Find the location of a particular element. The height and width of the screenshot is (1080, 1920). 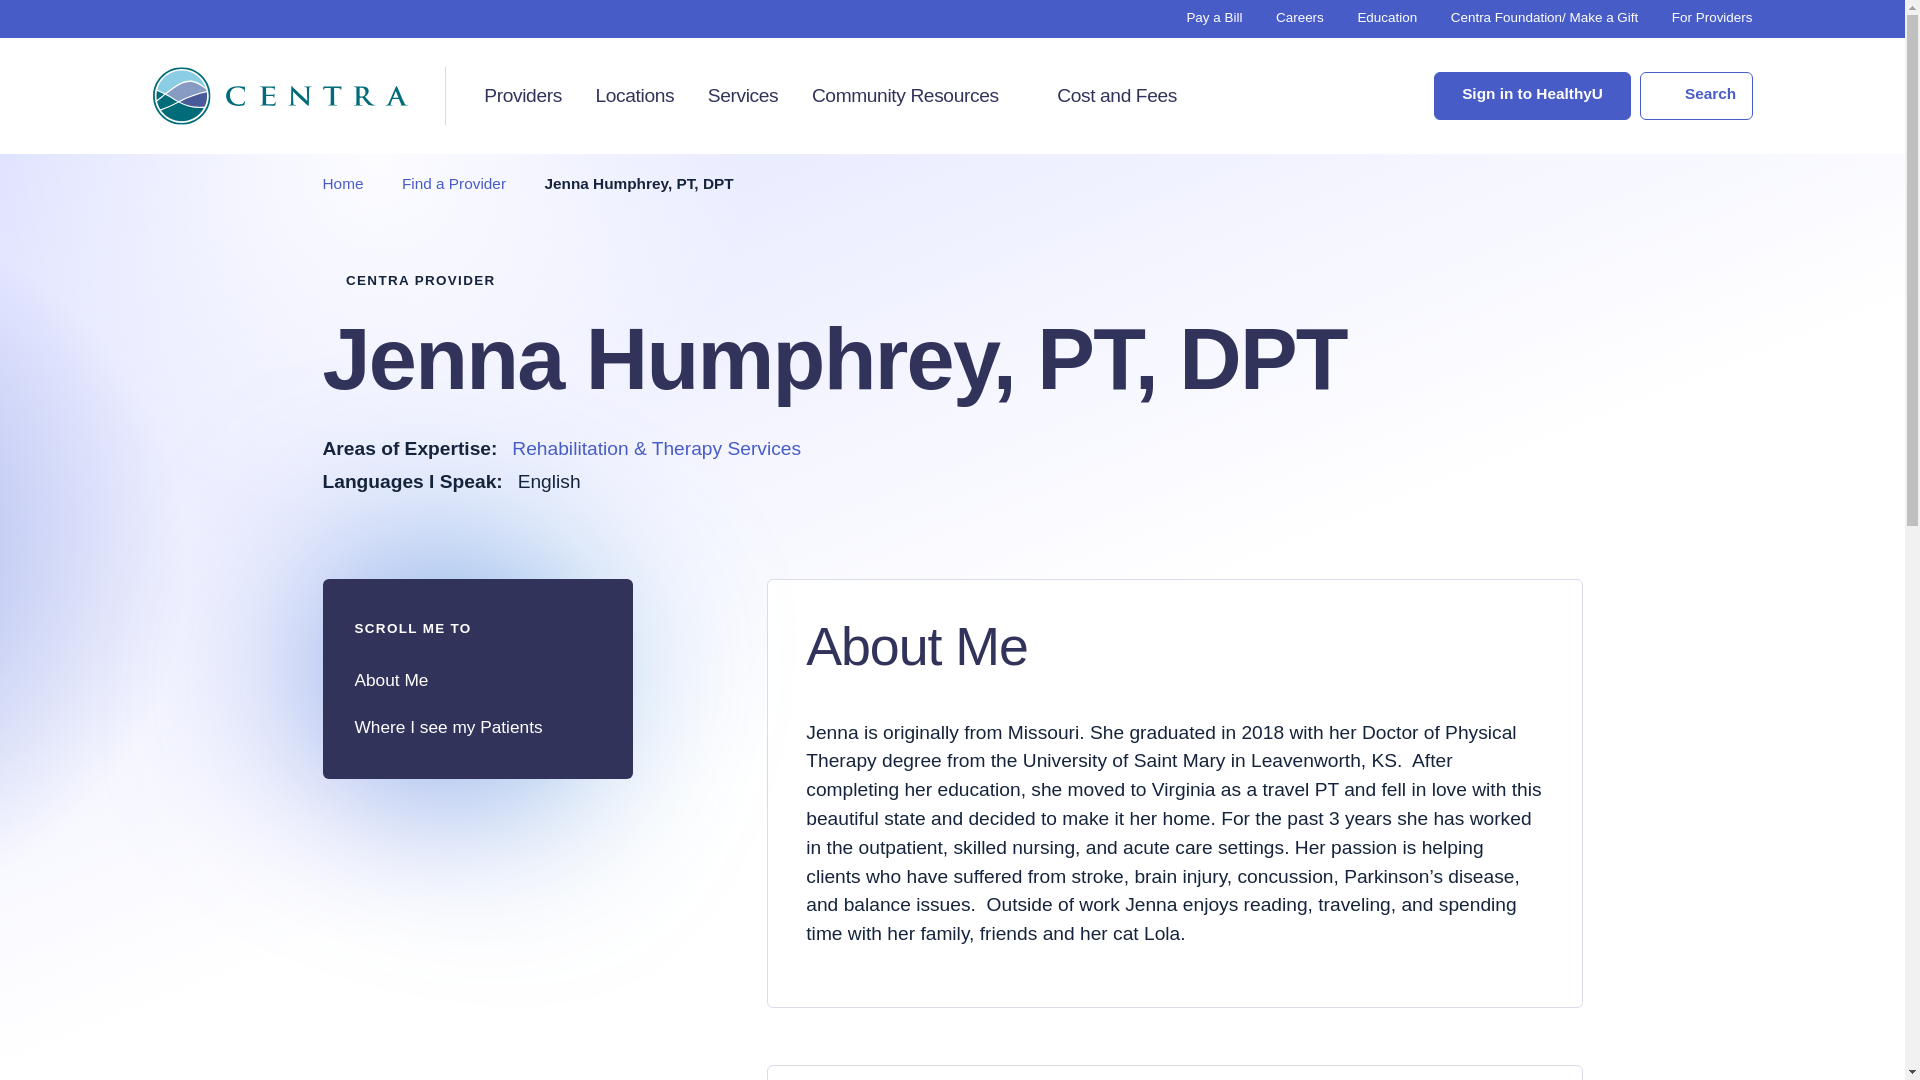

Locations is located at coordinates (634, 96).